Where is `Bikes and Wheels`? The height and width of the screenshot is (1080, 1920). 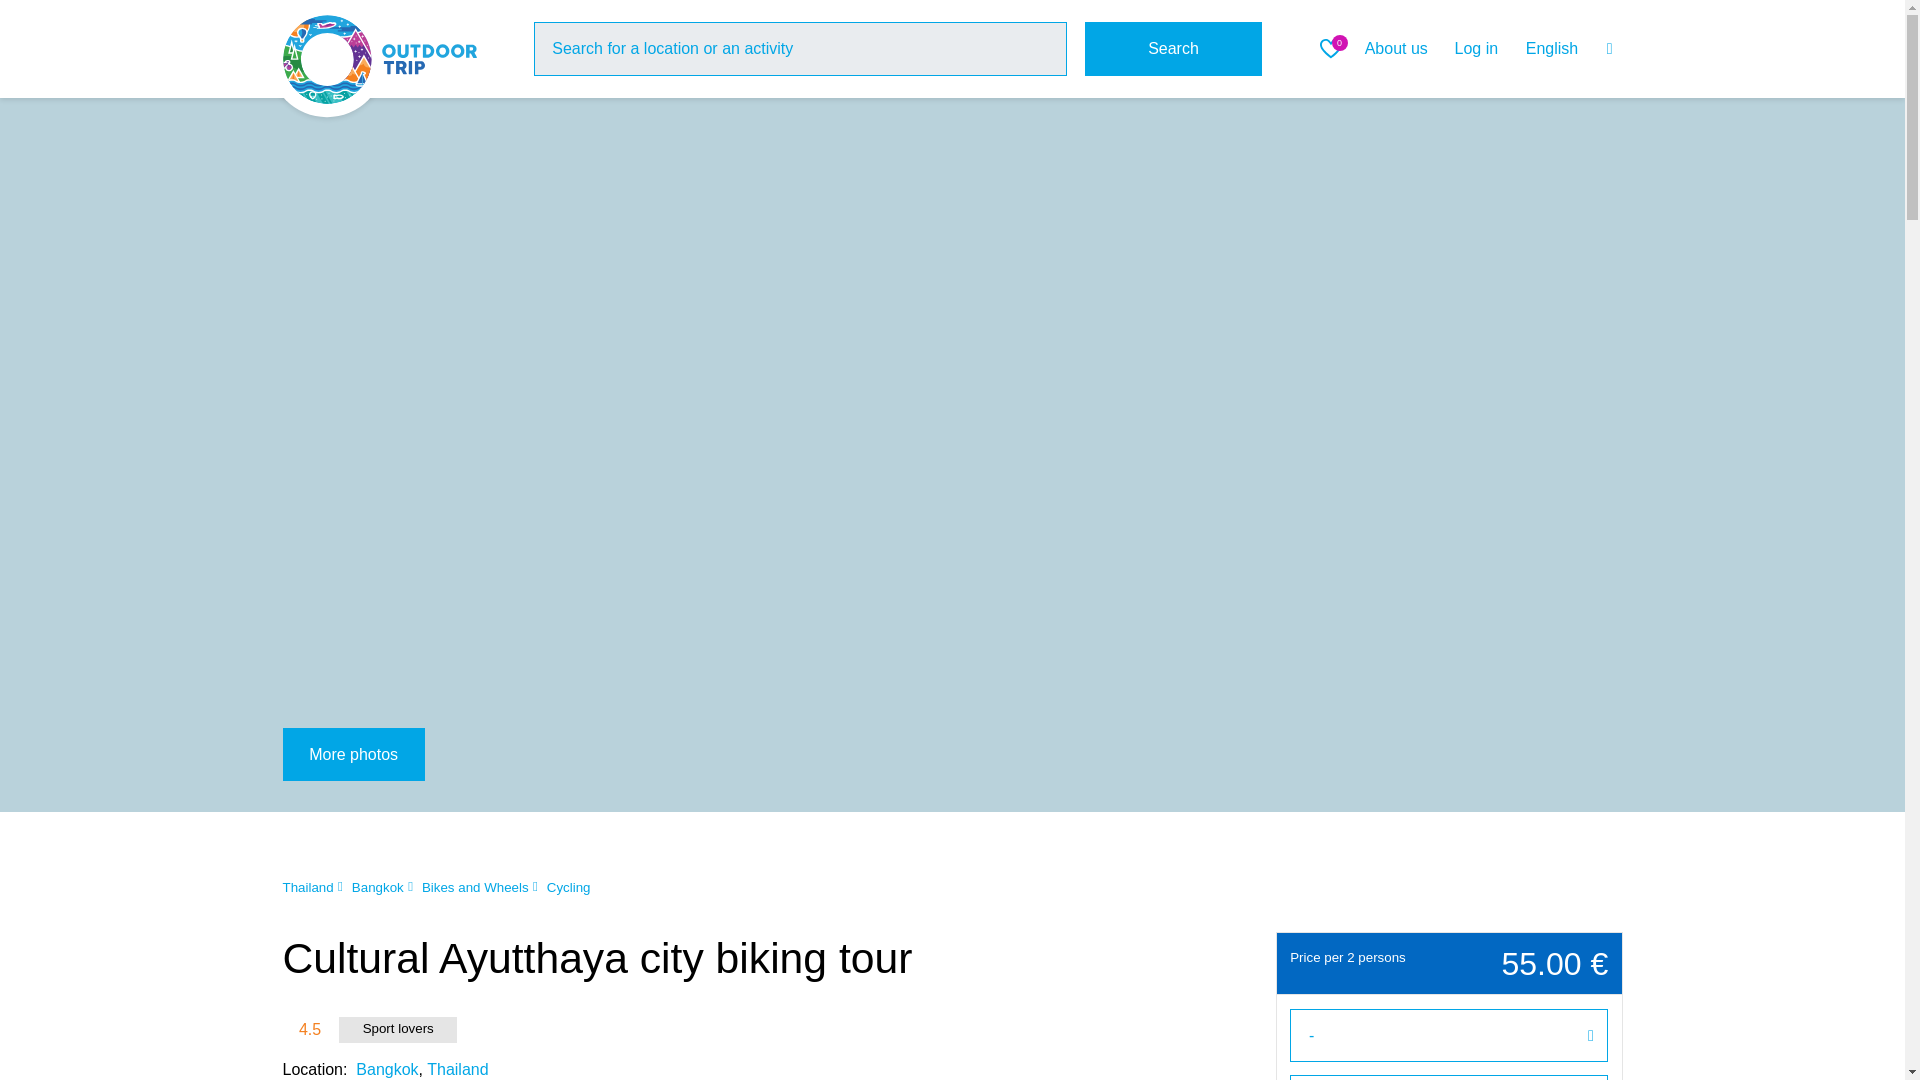 Bikes and Wheels is located at coordinates (476, 888).